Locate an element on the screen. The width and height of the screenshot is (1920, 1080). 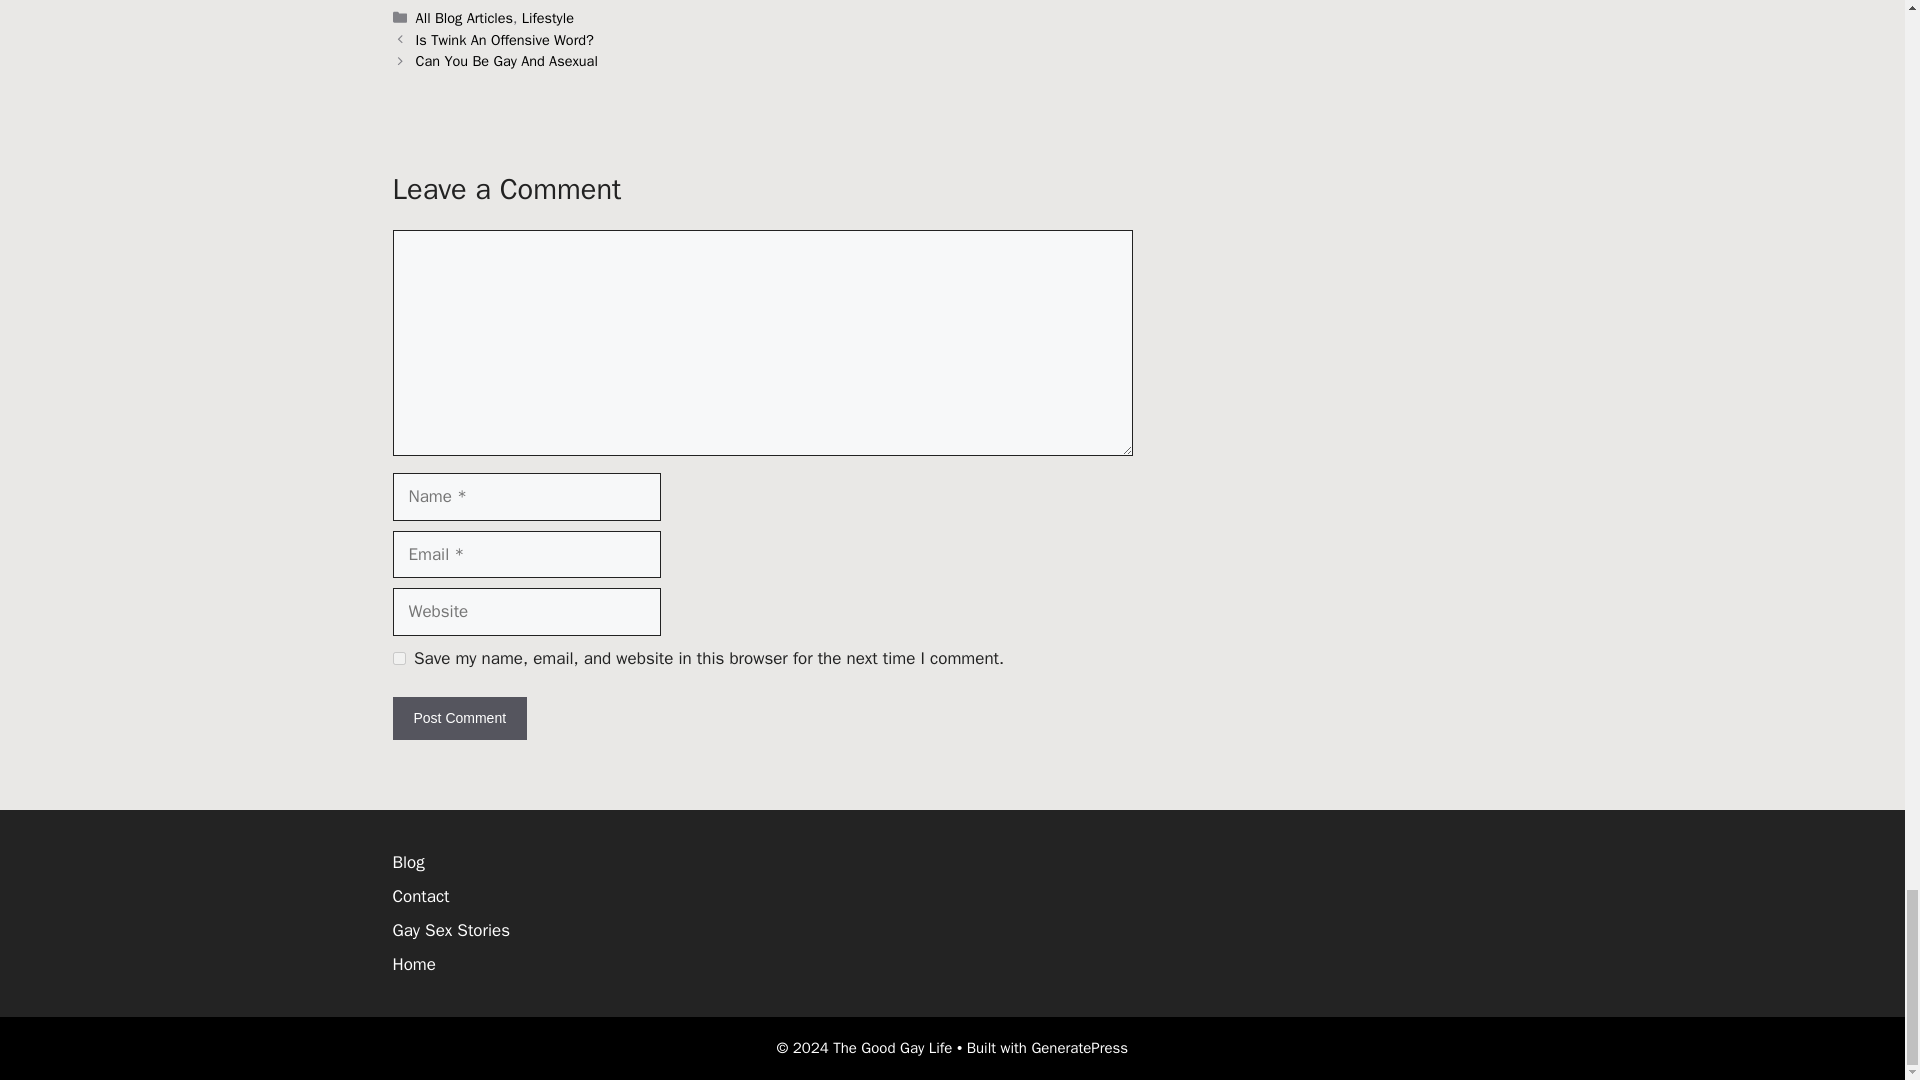
Is Twink An Offensive Word? is located at coordinates (504, 40).